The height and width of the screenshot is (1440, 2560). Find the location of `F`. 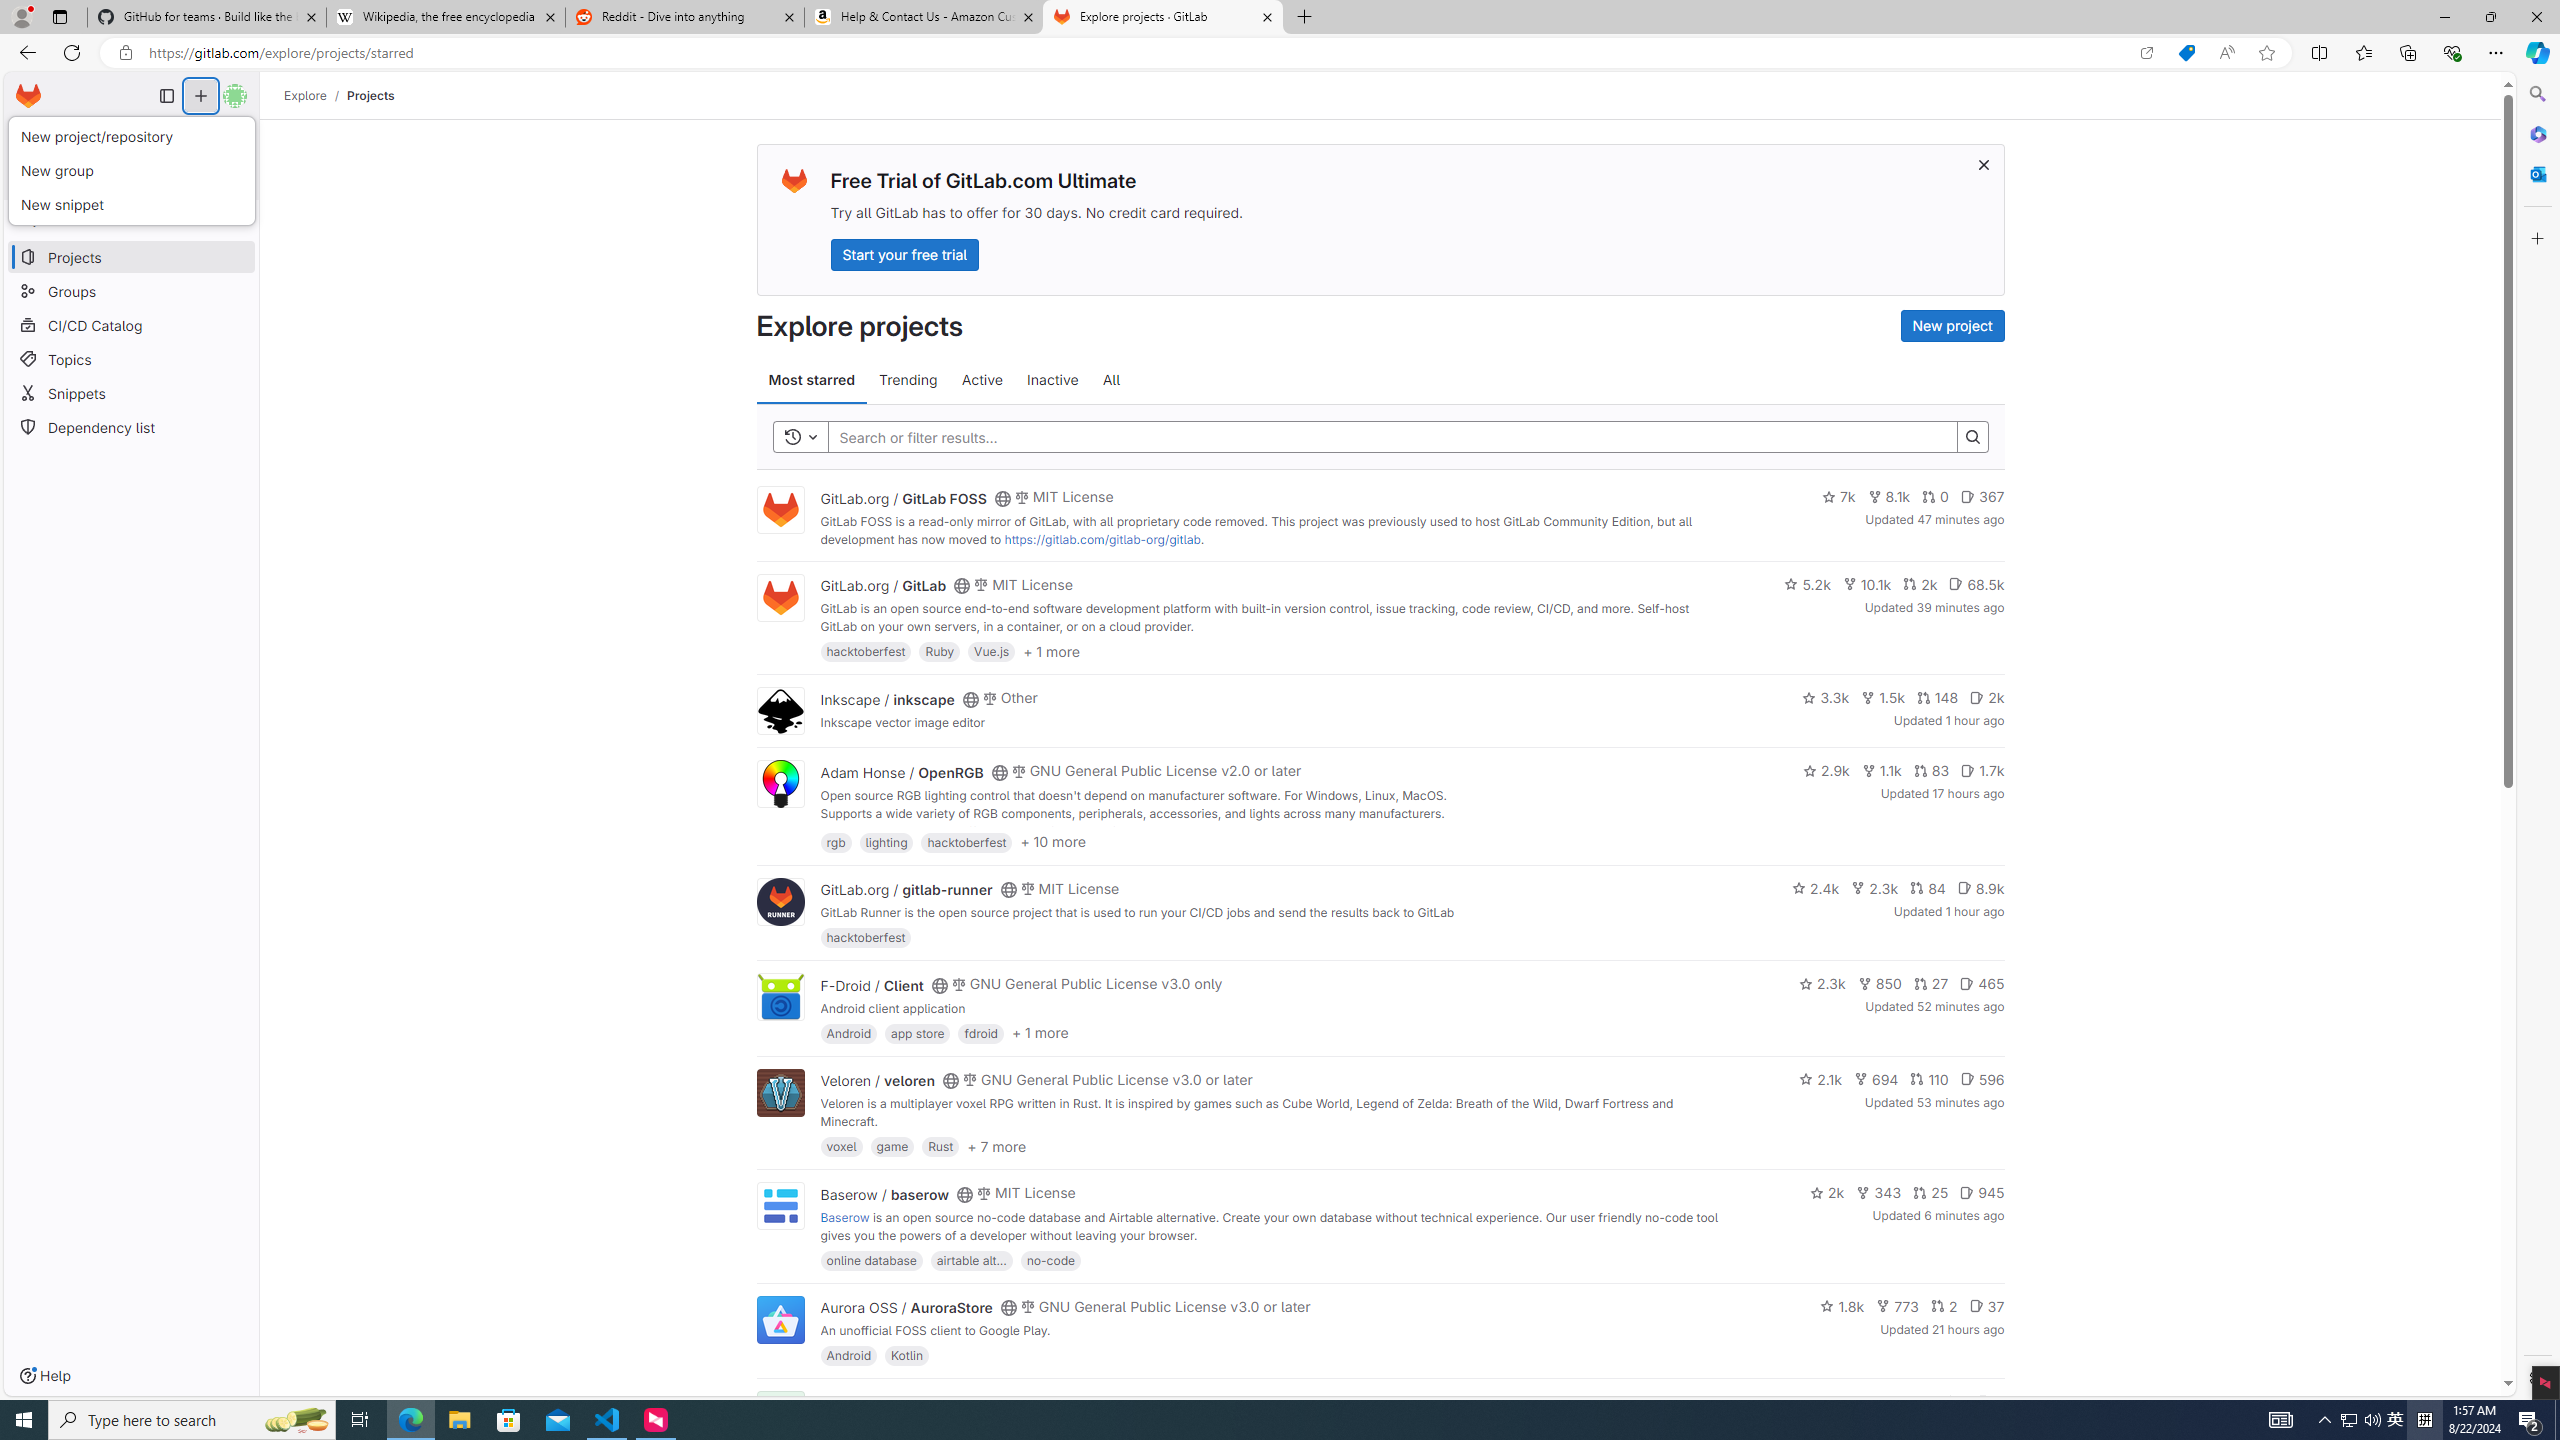

F is located at coordinates (779, 1416).